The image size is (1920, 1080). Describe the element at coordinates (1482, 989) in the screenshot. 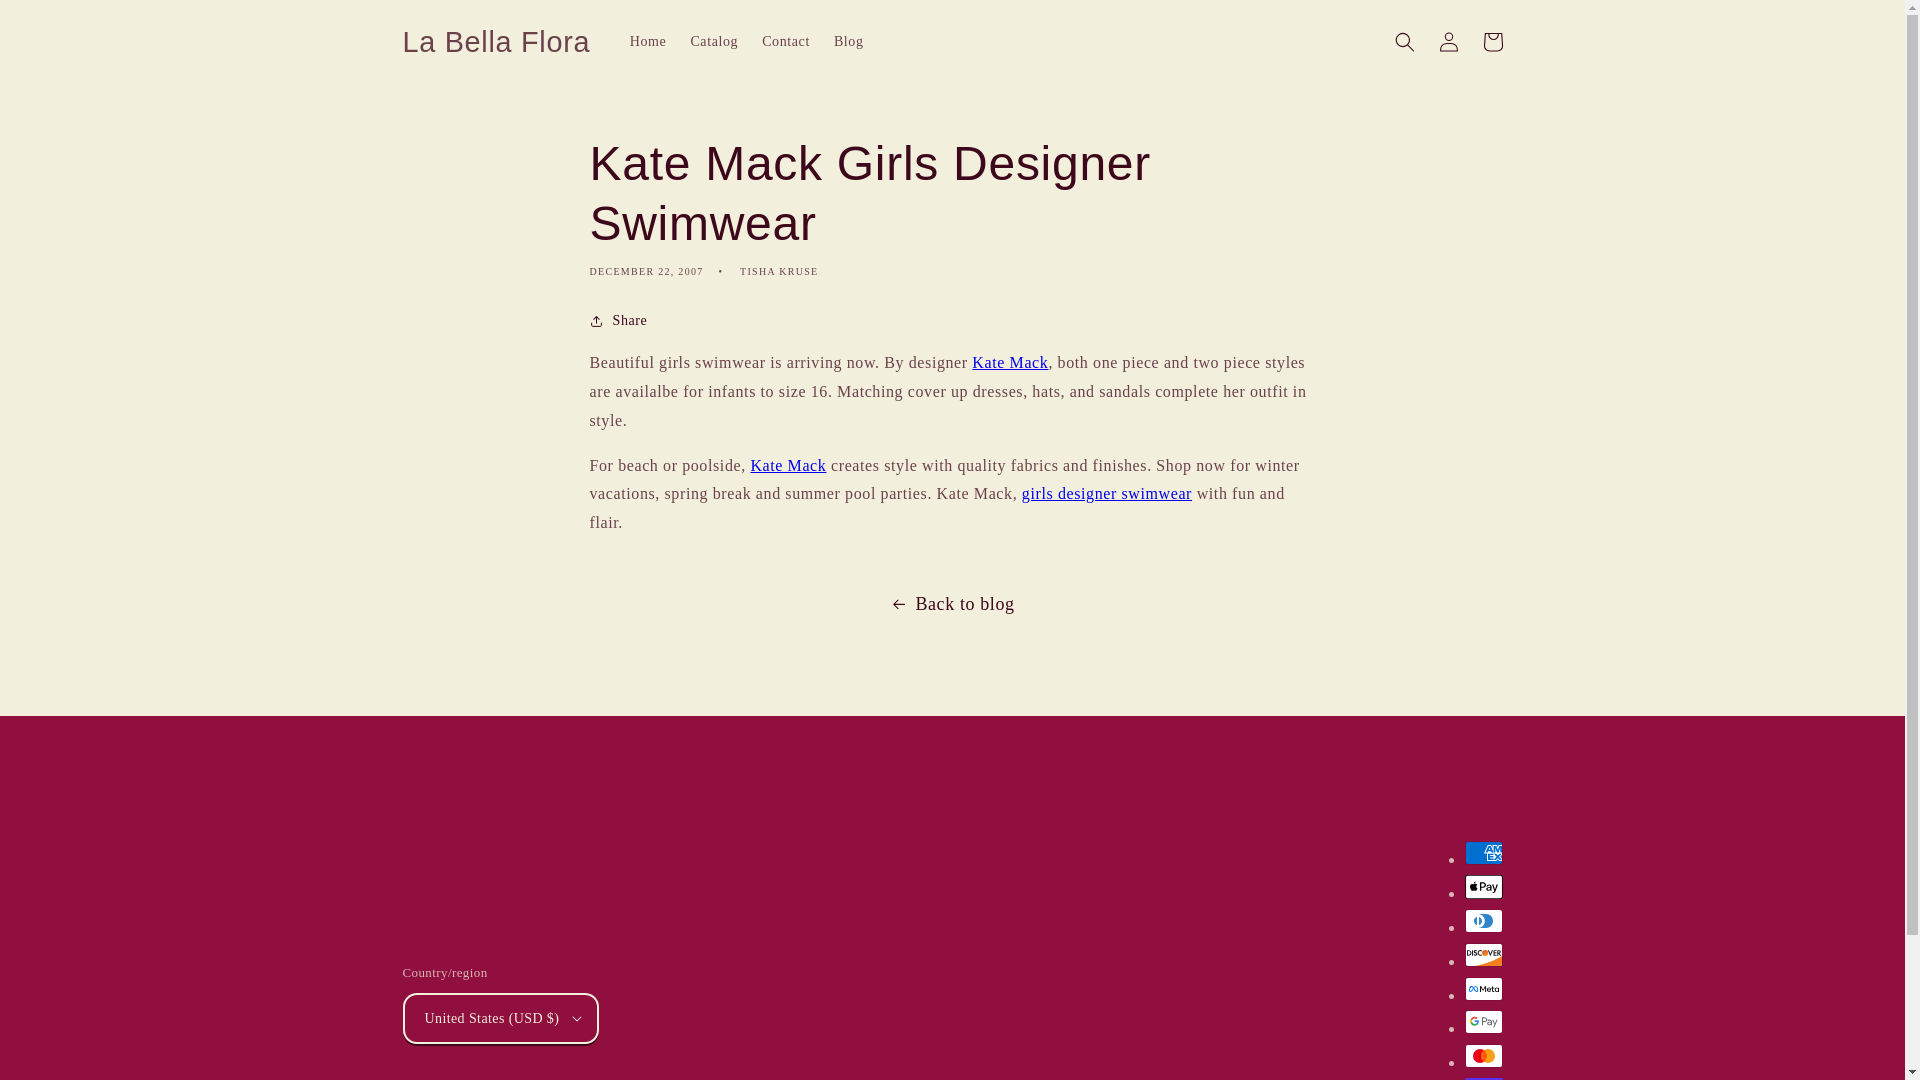

I see `Meta Pay` at that location.